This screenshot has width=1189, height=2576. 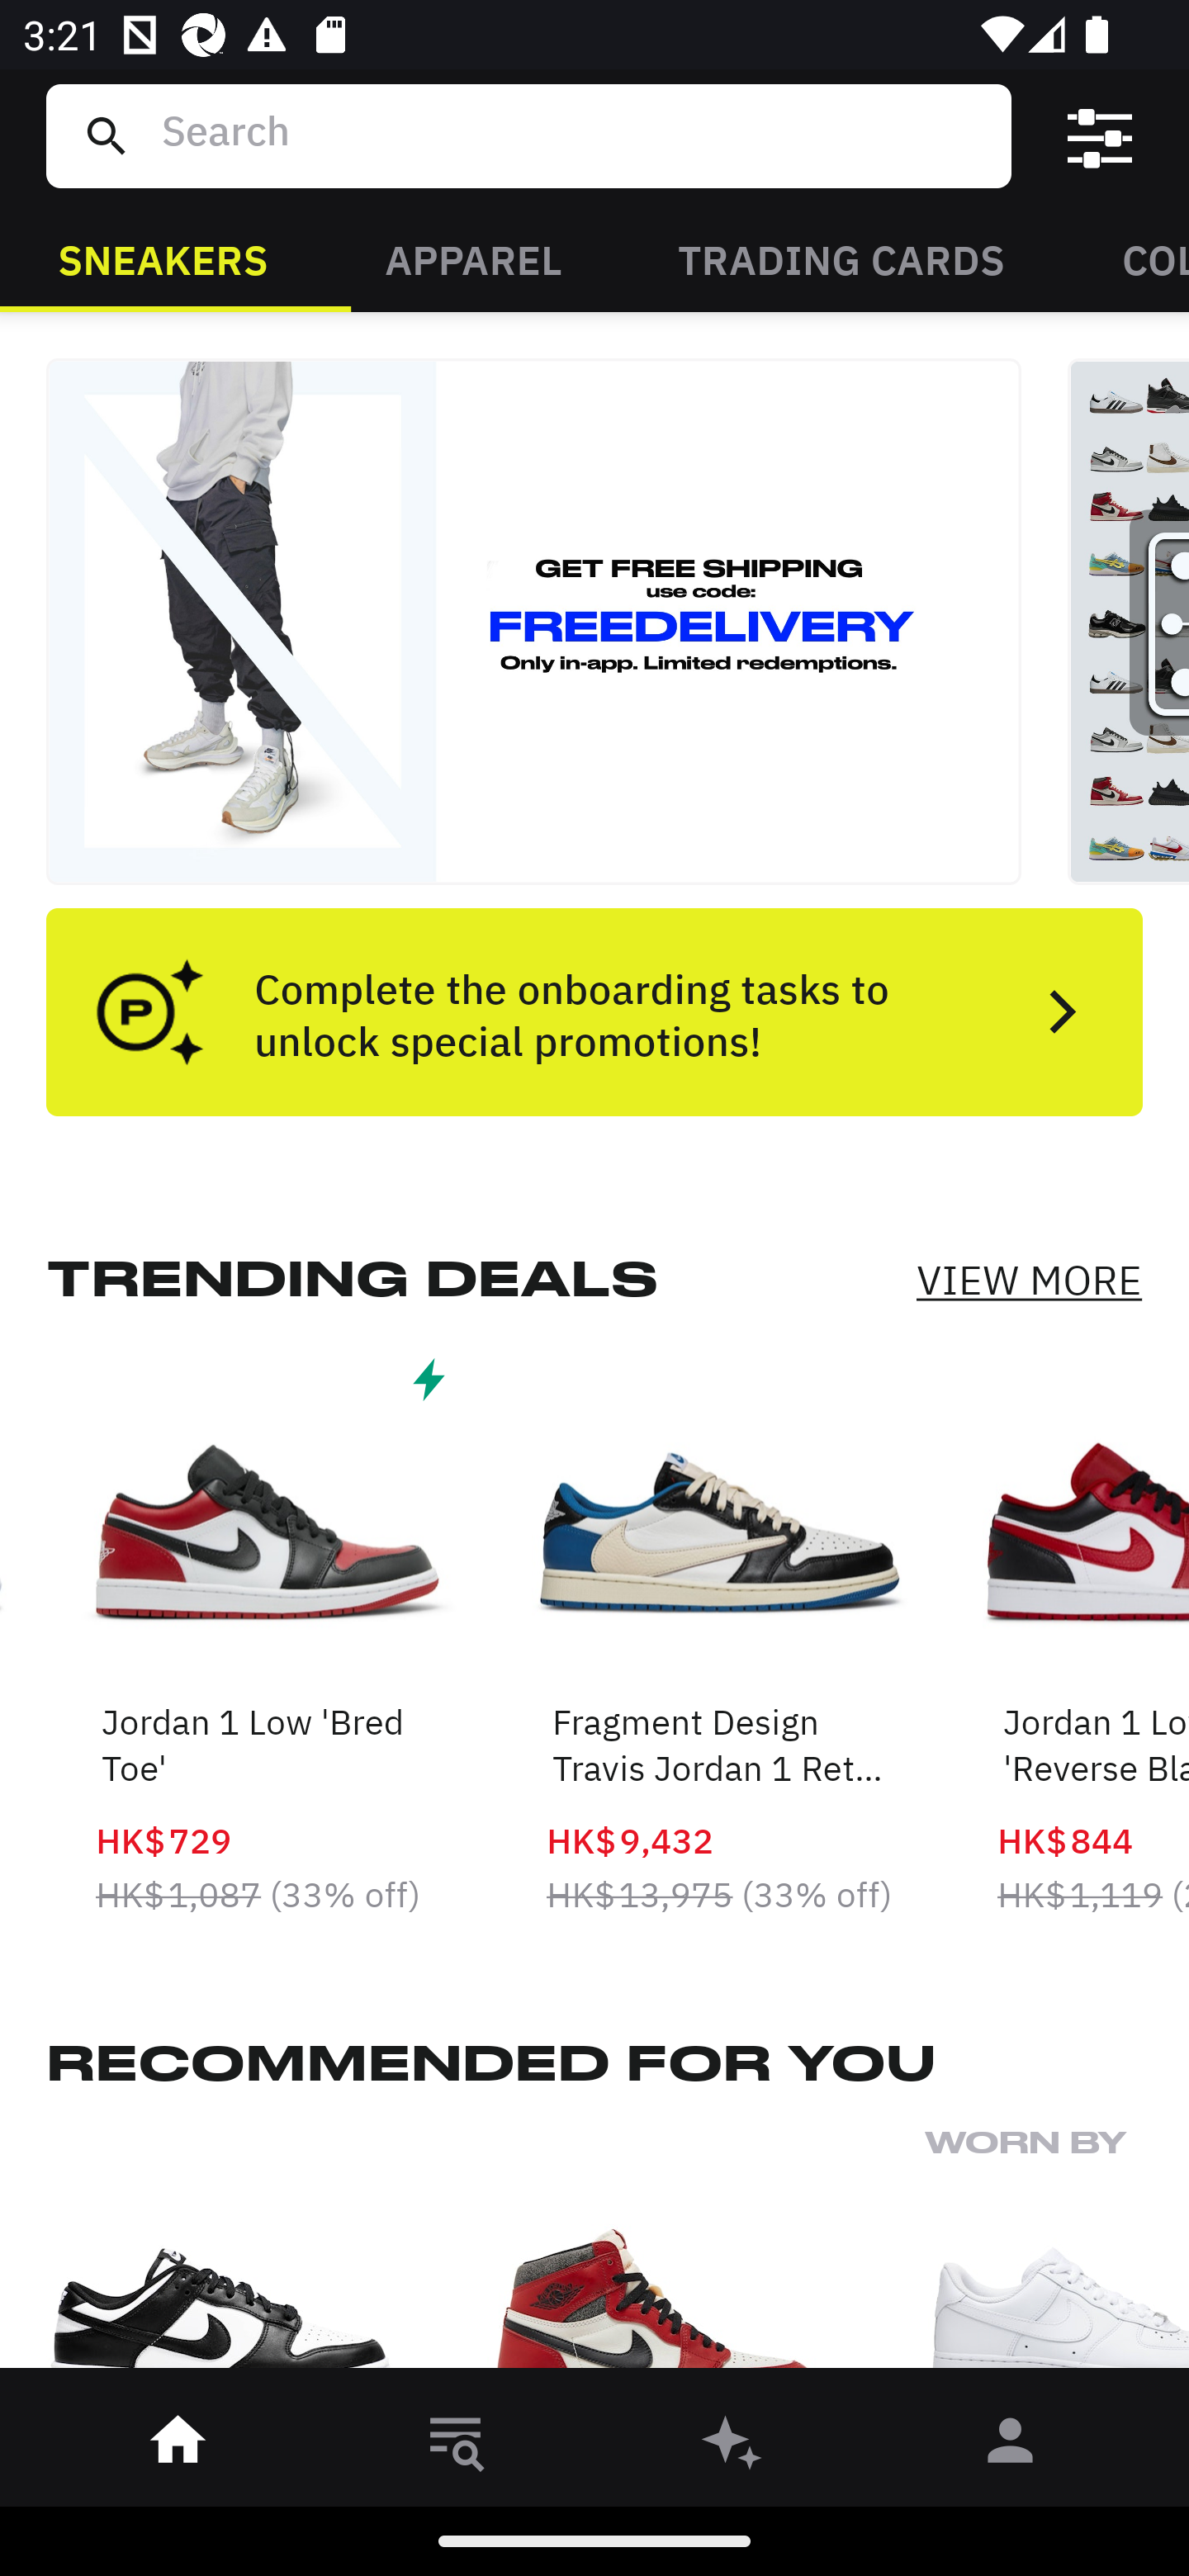 I want to click on 󱎸, so click(x=456, y=2446).